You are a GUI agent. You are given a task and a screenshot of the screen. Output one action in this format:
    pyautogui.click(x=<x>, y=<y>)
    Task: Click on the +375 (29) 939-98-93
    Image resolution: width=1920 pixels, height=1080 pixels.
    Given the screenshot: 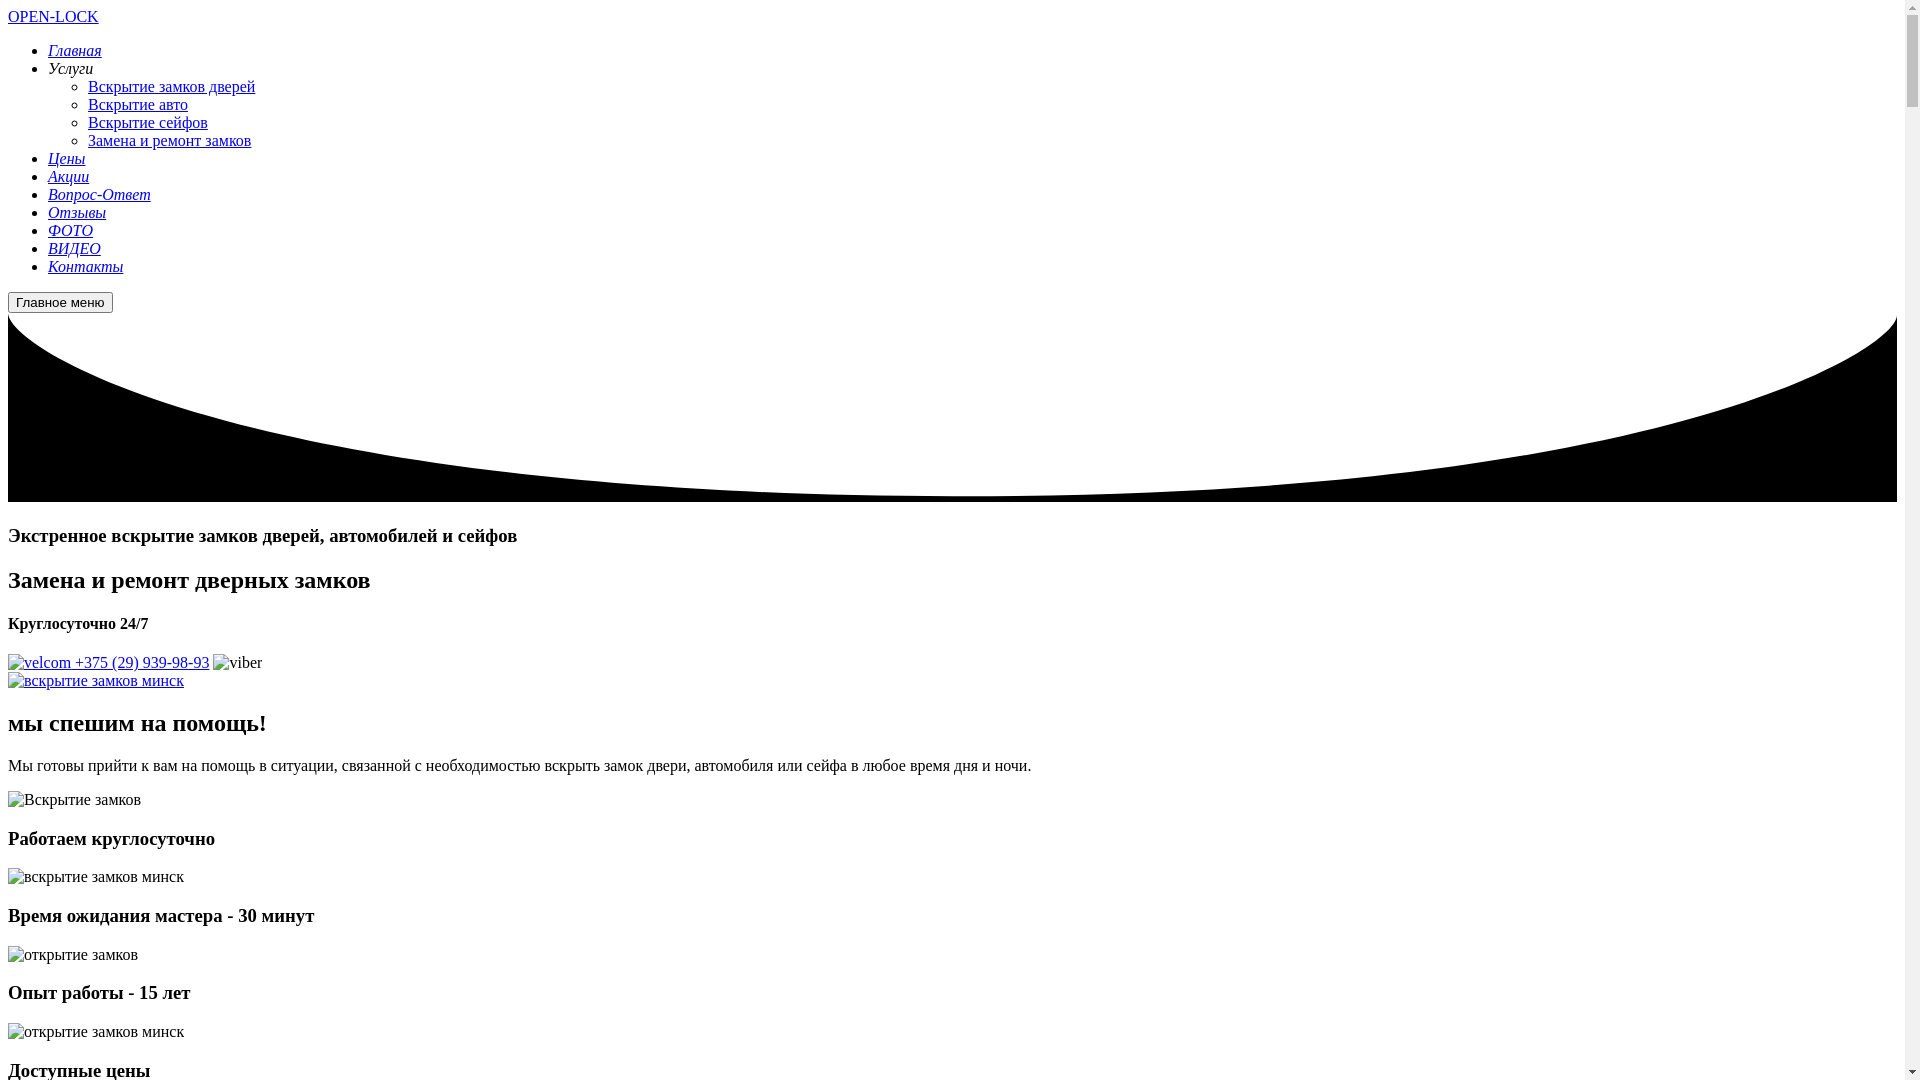 What is the action you would take?
    pyautogui.click(x=108, y=662)
    